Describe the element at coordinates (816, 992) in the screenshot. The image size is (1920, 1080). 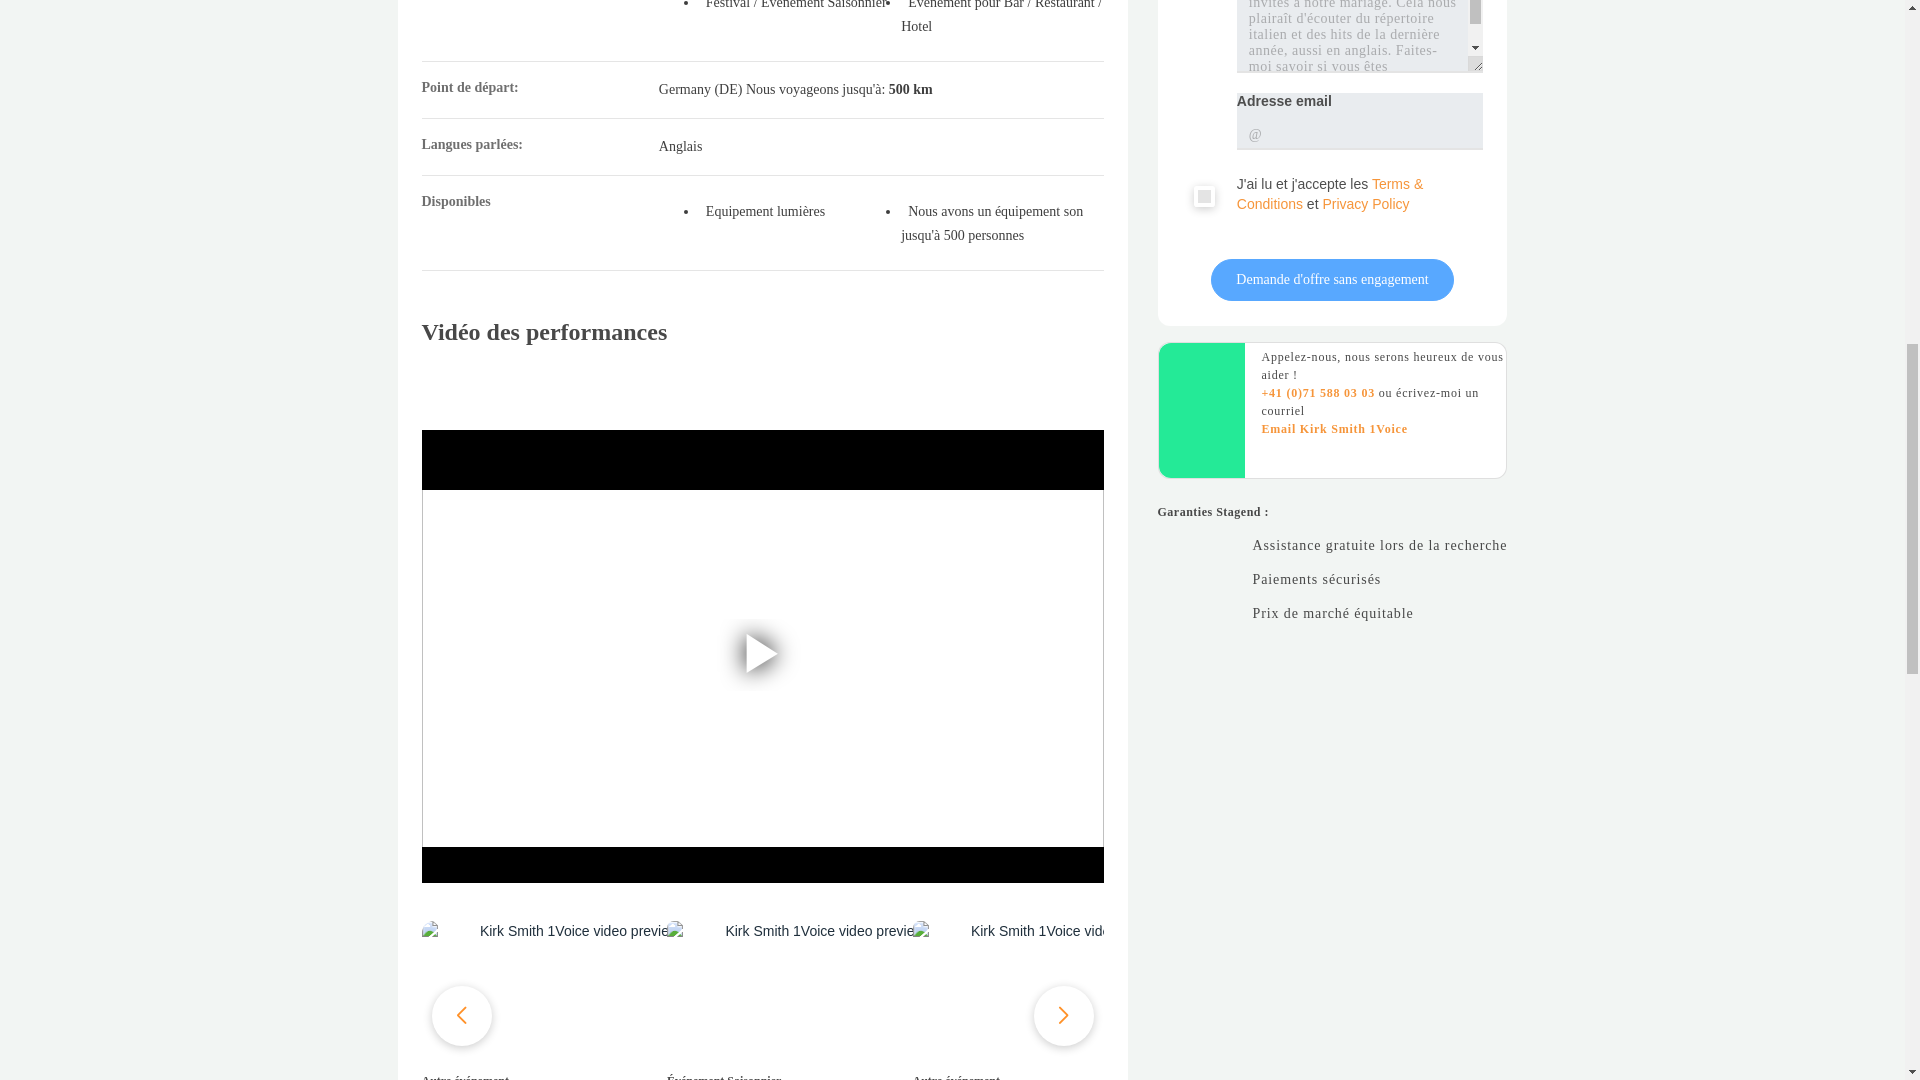
I see `video preview` at that location.